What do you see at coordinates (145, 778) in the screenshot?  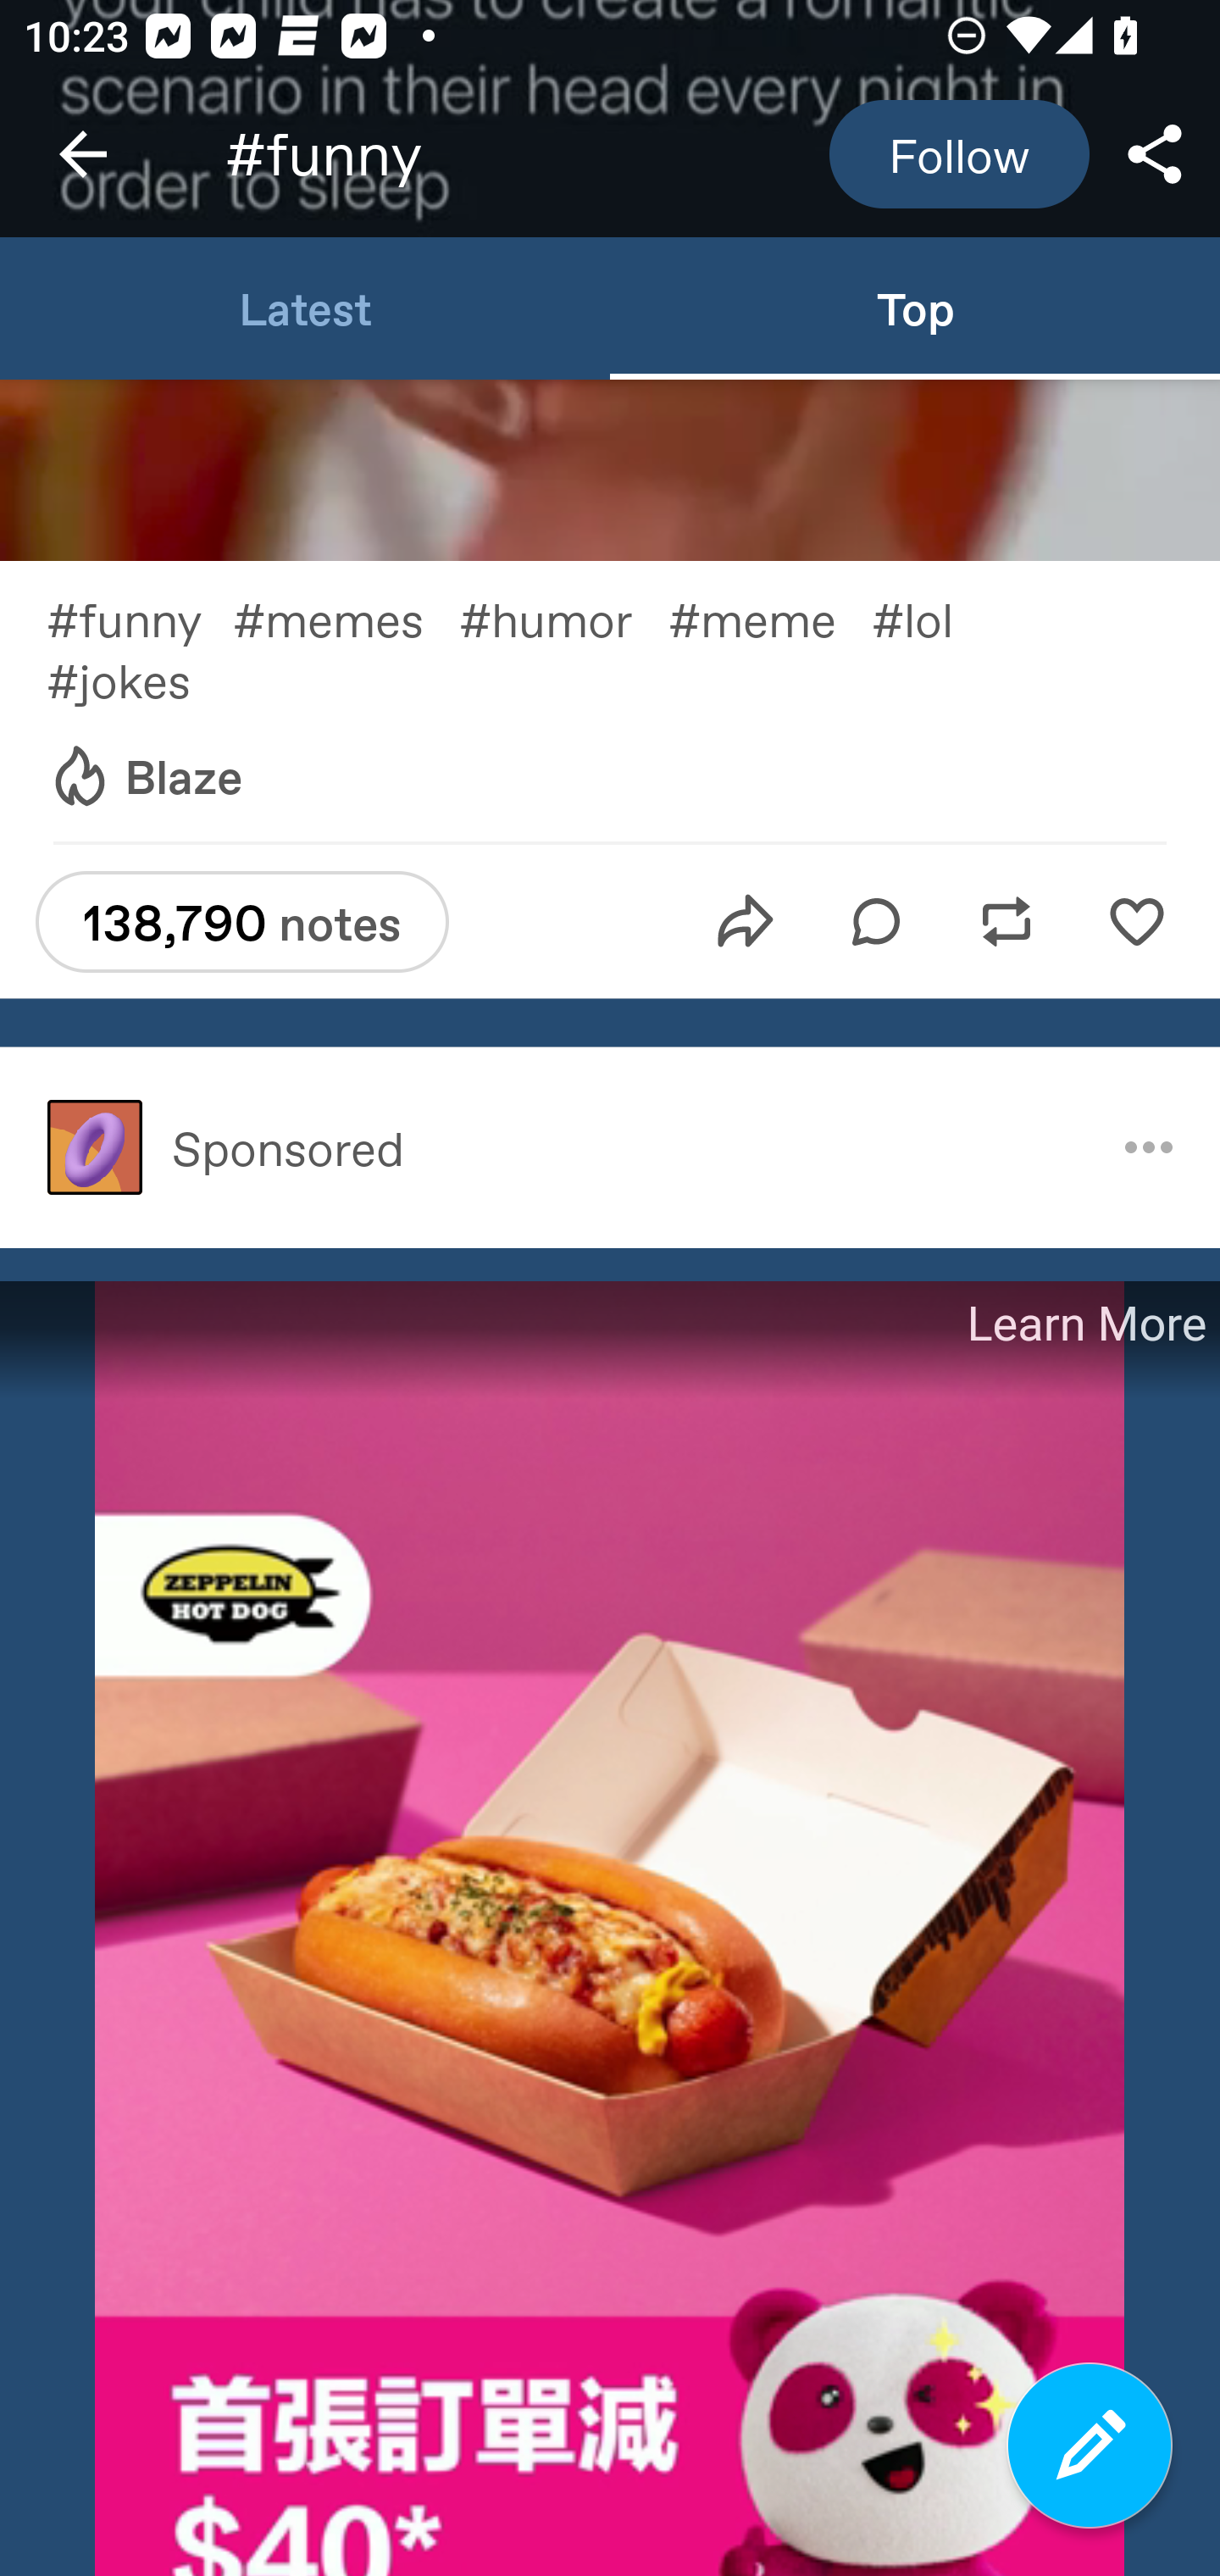 I see `Blaze Blaze Blaze` at bounding box center [145, 778].